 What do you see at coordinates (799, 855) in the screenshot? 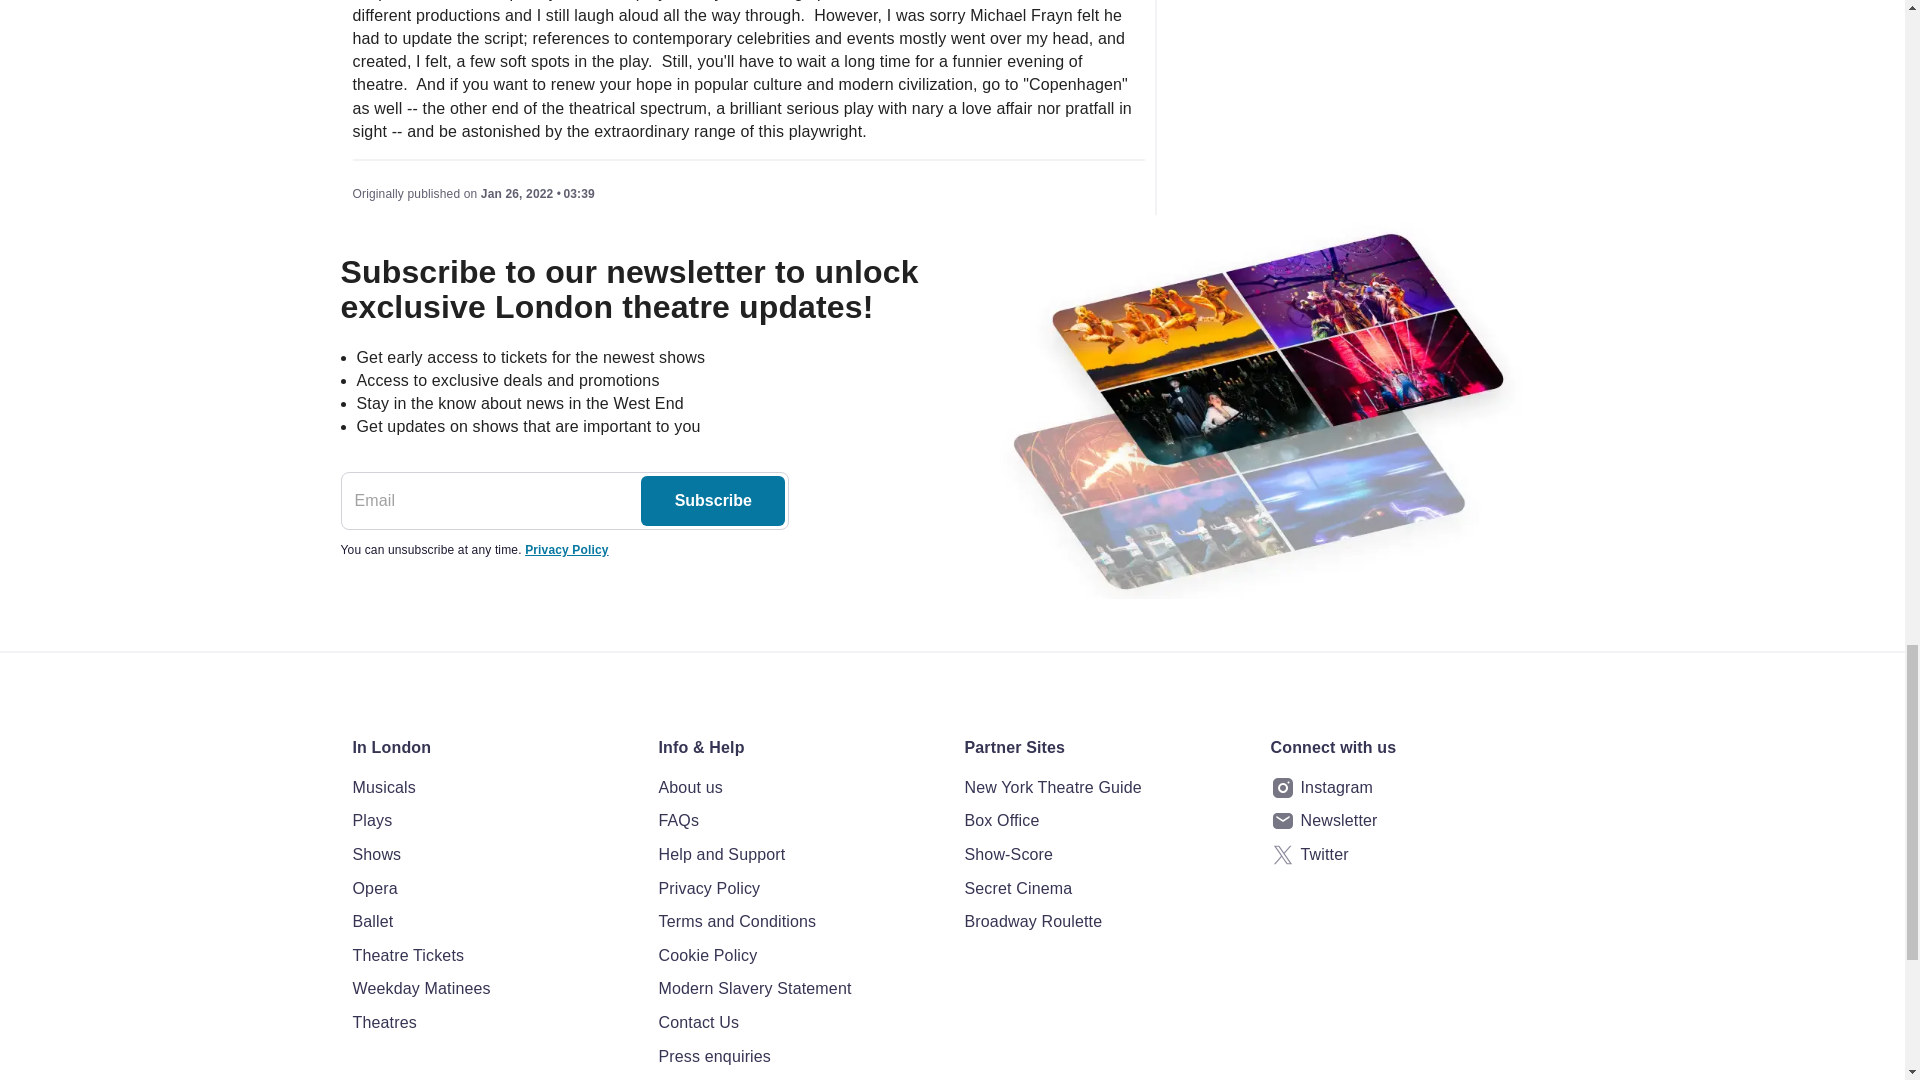
I see `Help and Support` at bounding box center [799, 855].